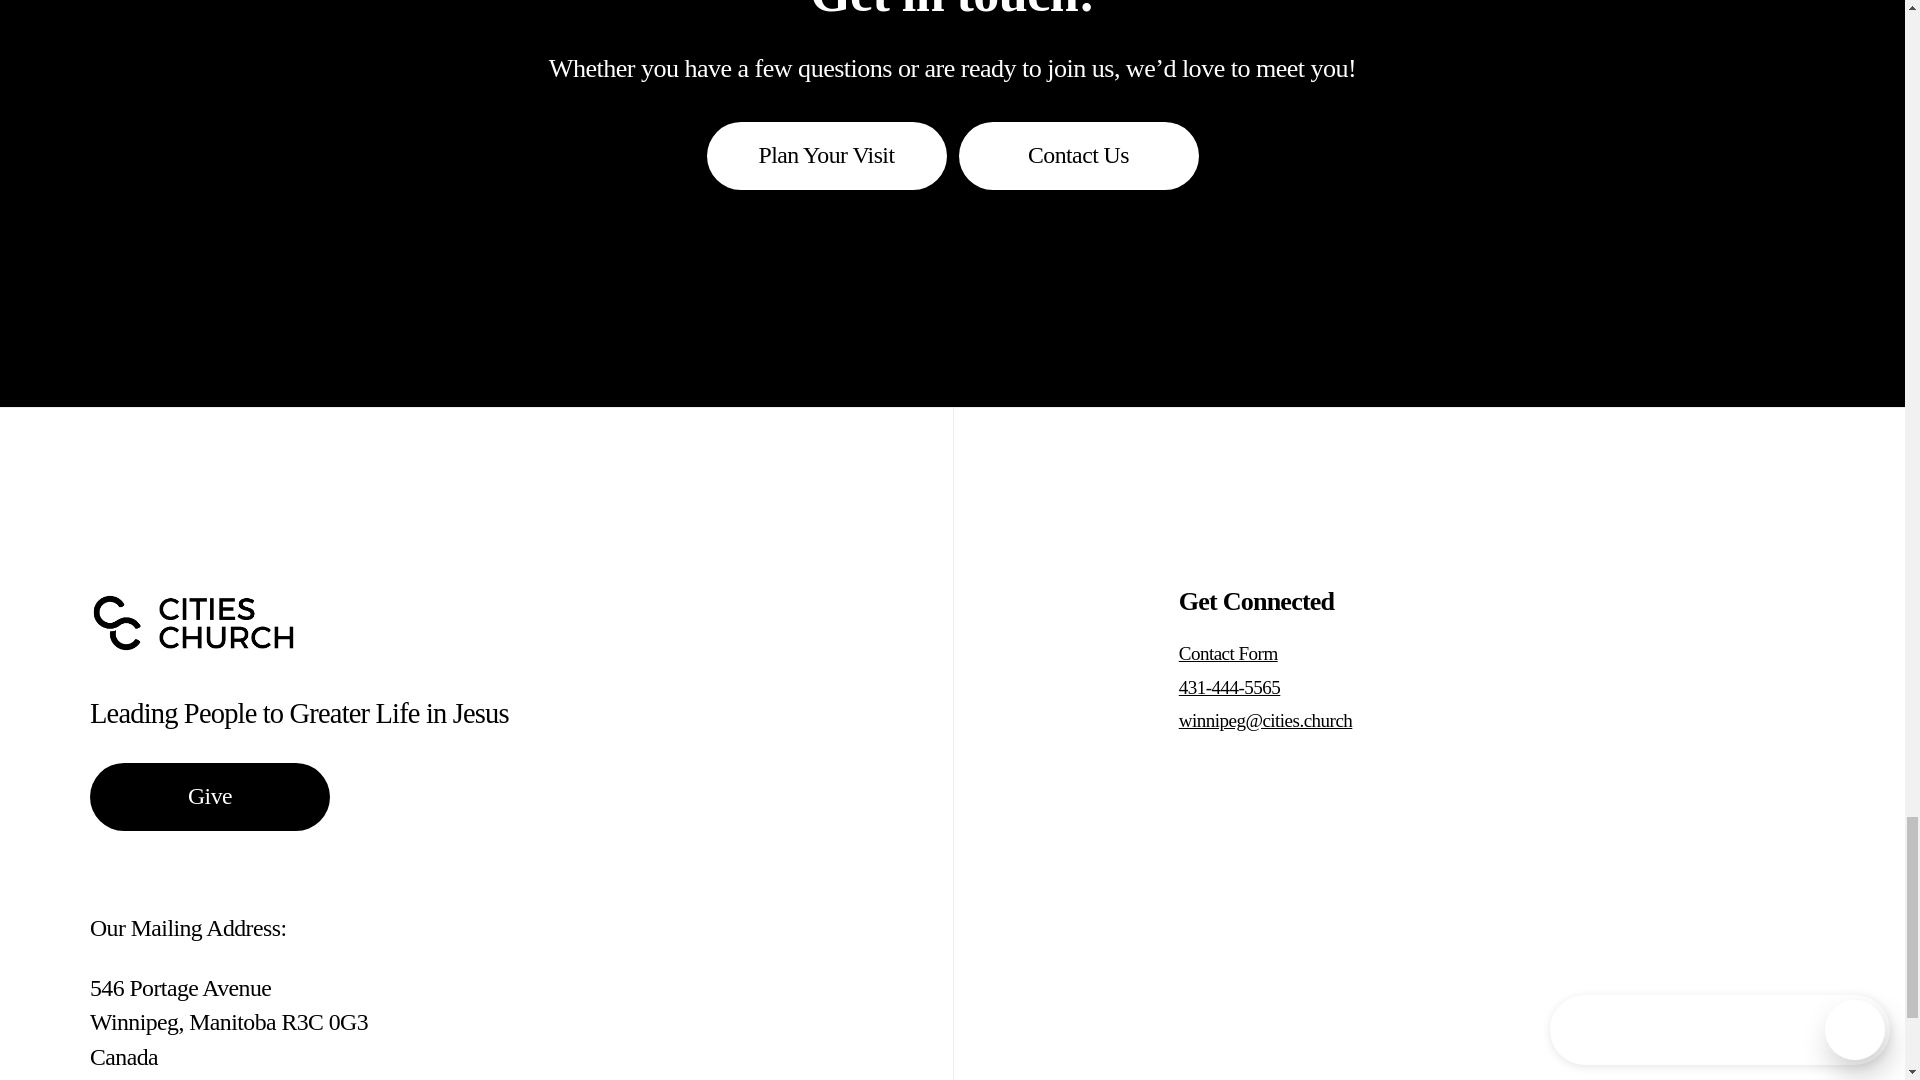 The image size is (1920, 1080). What do you see at coordinates (826, 156) in the screenshot?
I see `Plan Your Visit` at bounding box center [826, 156].